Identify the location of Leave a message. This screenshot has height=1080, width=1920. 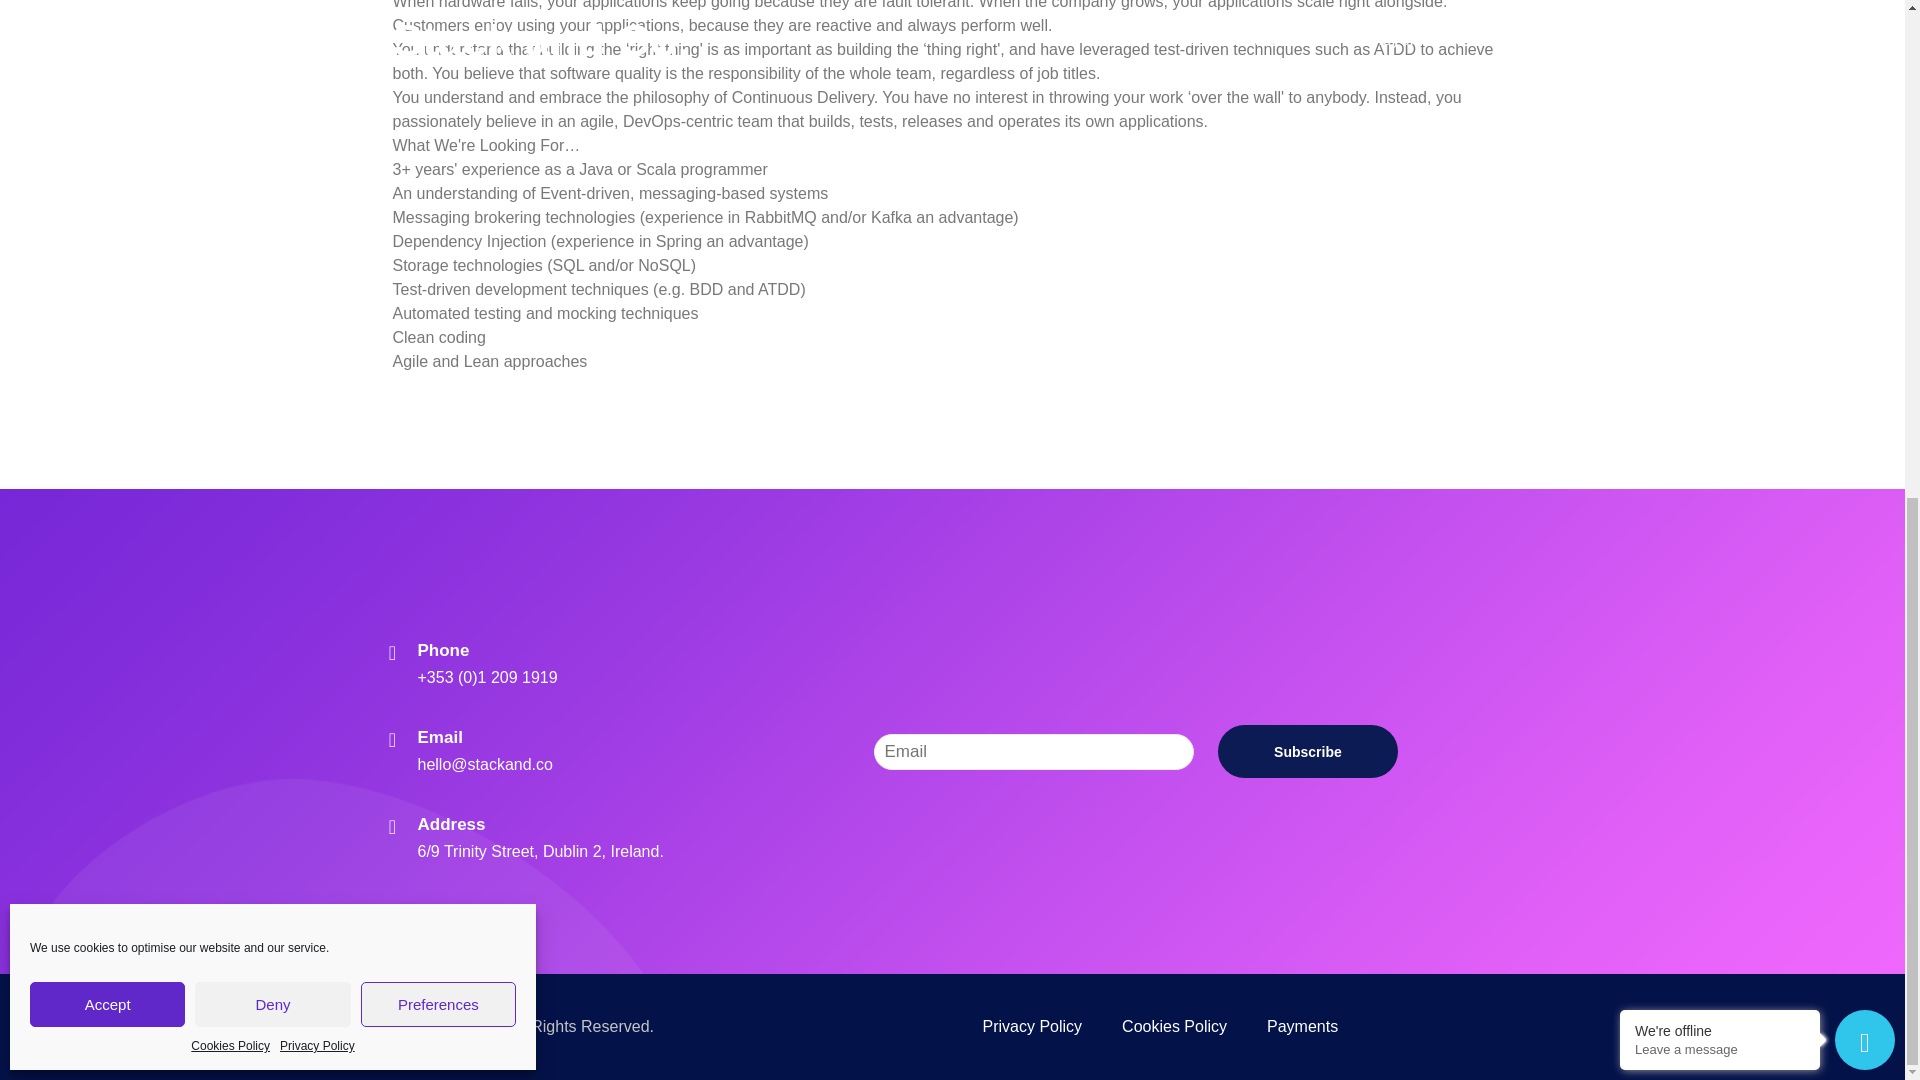
(1720, 128).